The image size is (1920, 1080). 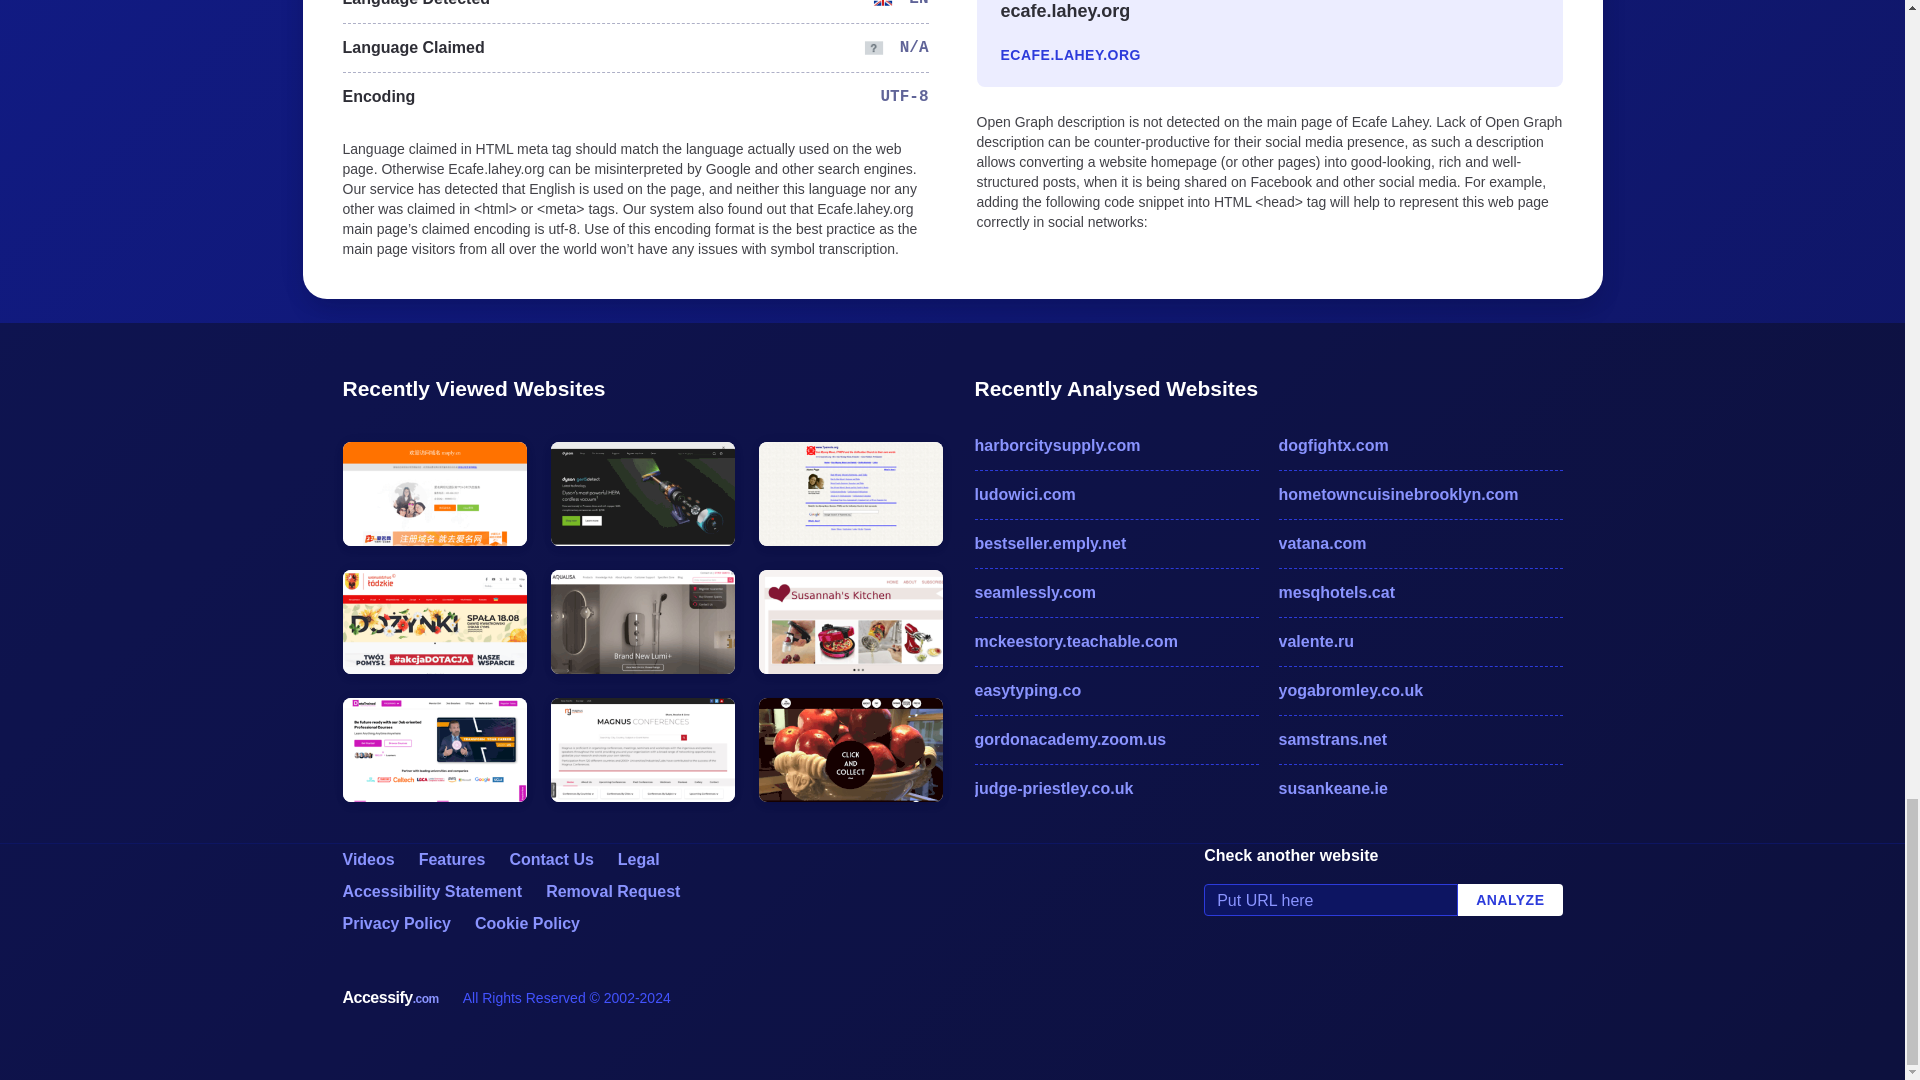 I want to click on gordonacademy.zoom.us, so click(x=1115, y=739).